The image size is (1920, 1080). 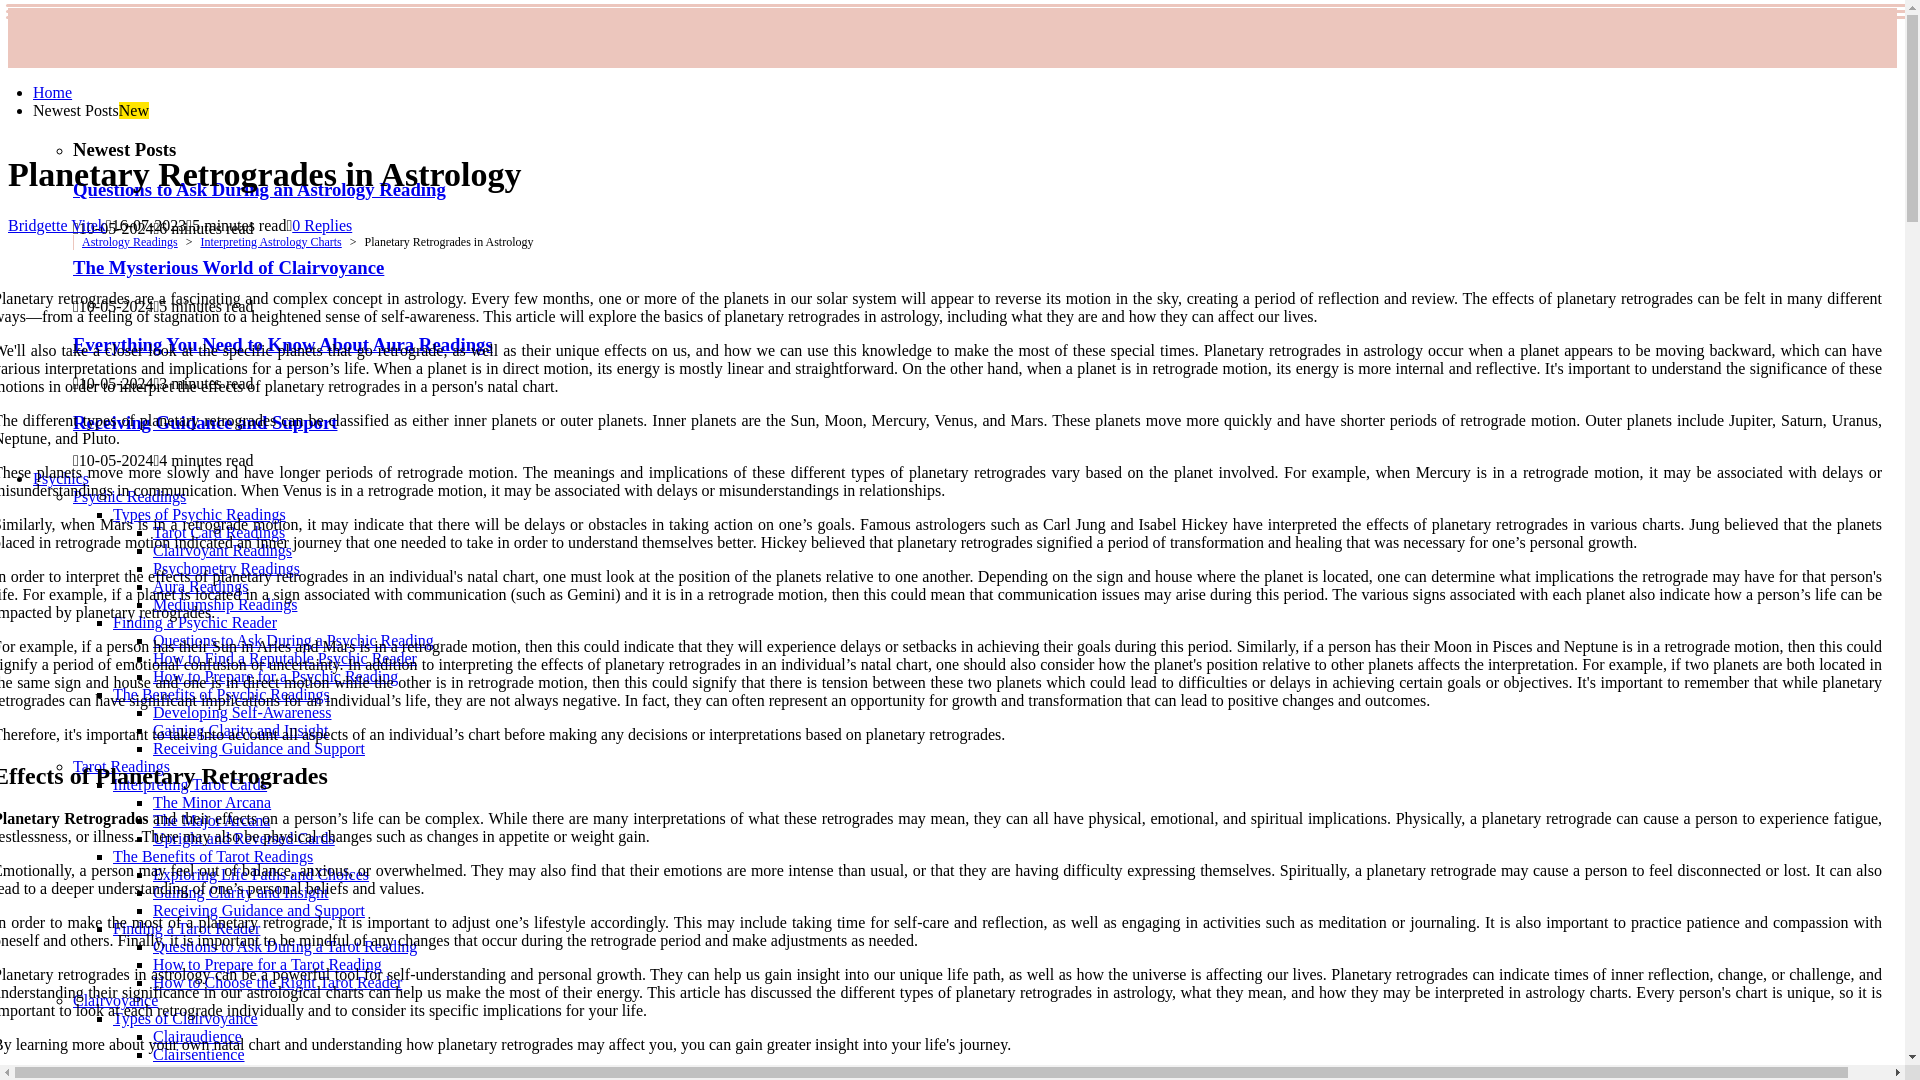 I want to click on How to Prepare for a Tarot Reading, so click(x=268, y=964).